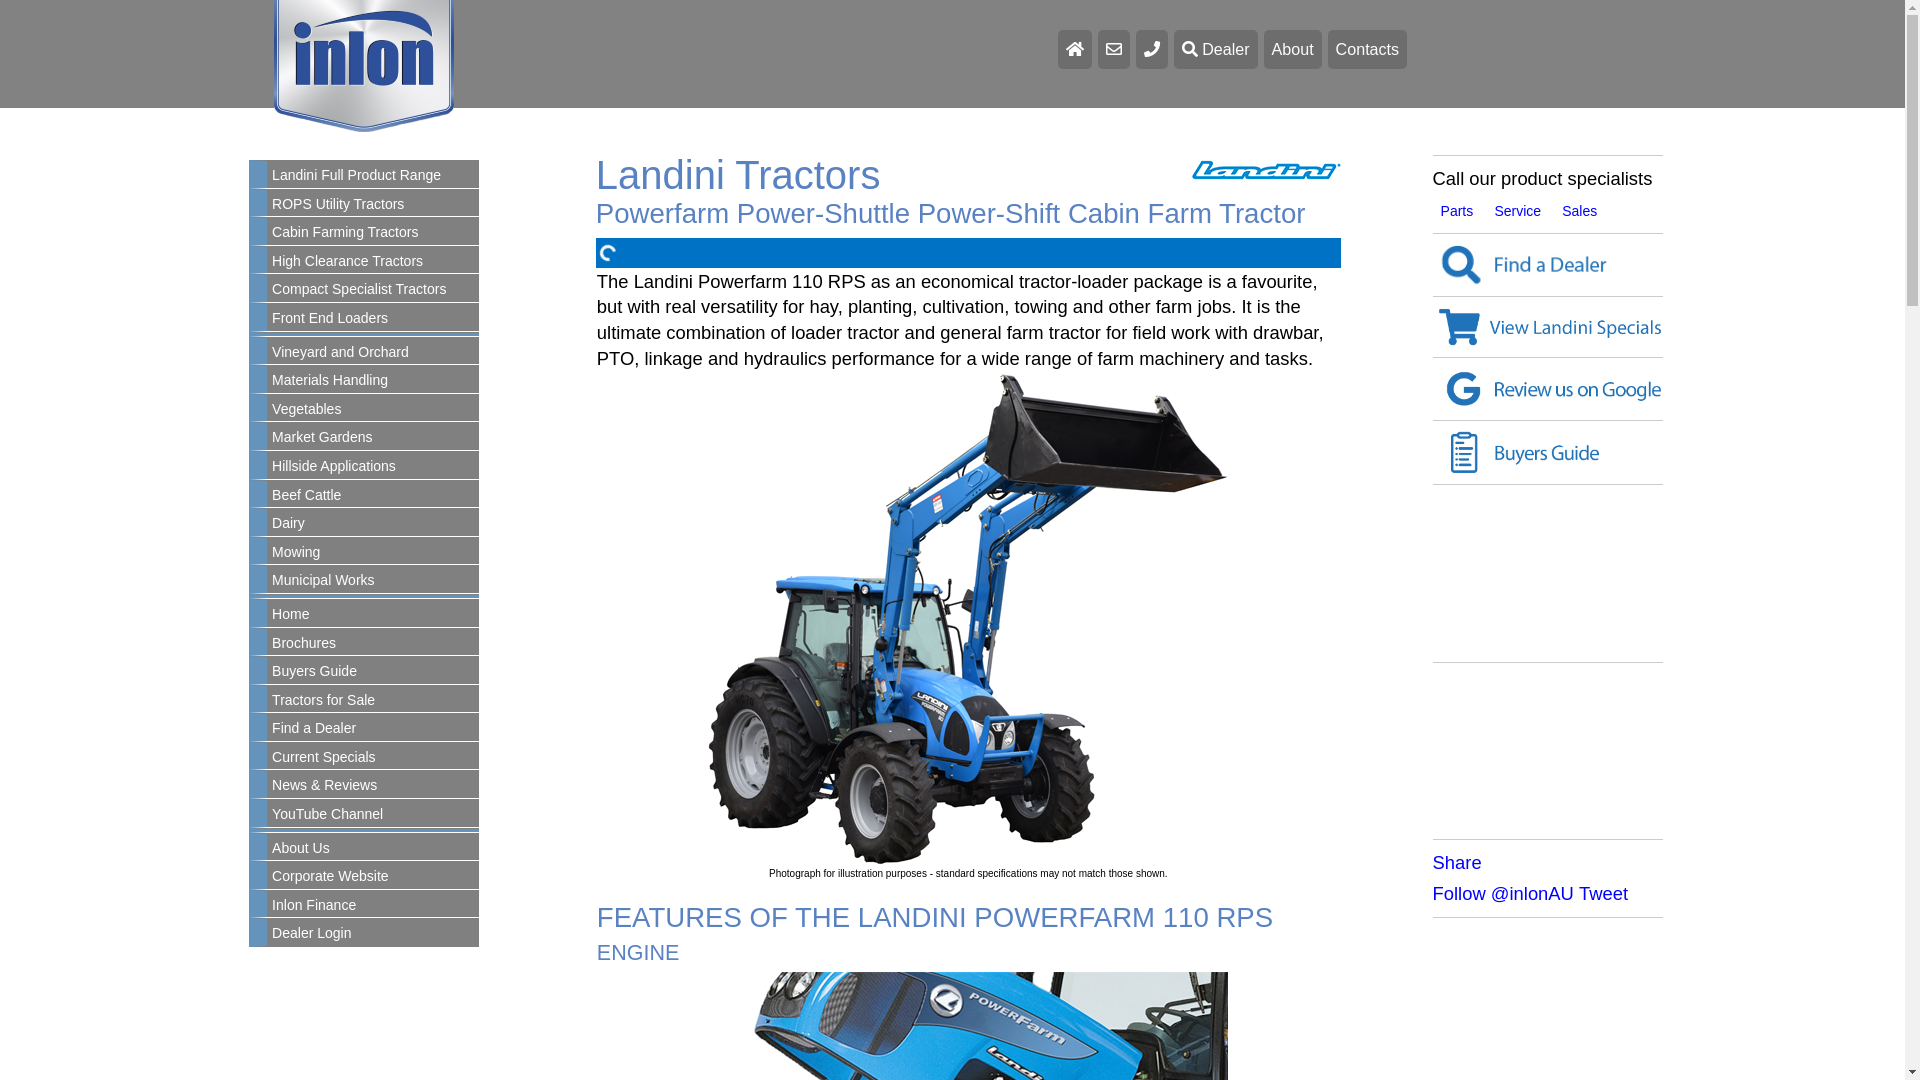  Describe the element at coordinates (1216, 50) in the screenshot. I see `Dealer` at that location.